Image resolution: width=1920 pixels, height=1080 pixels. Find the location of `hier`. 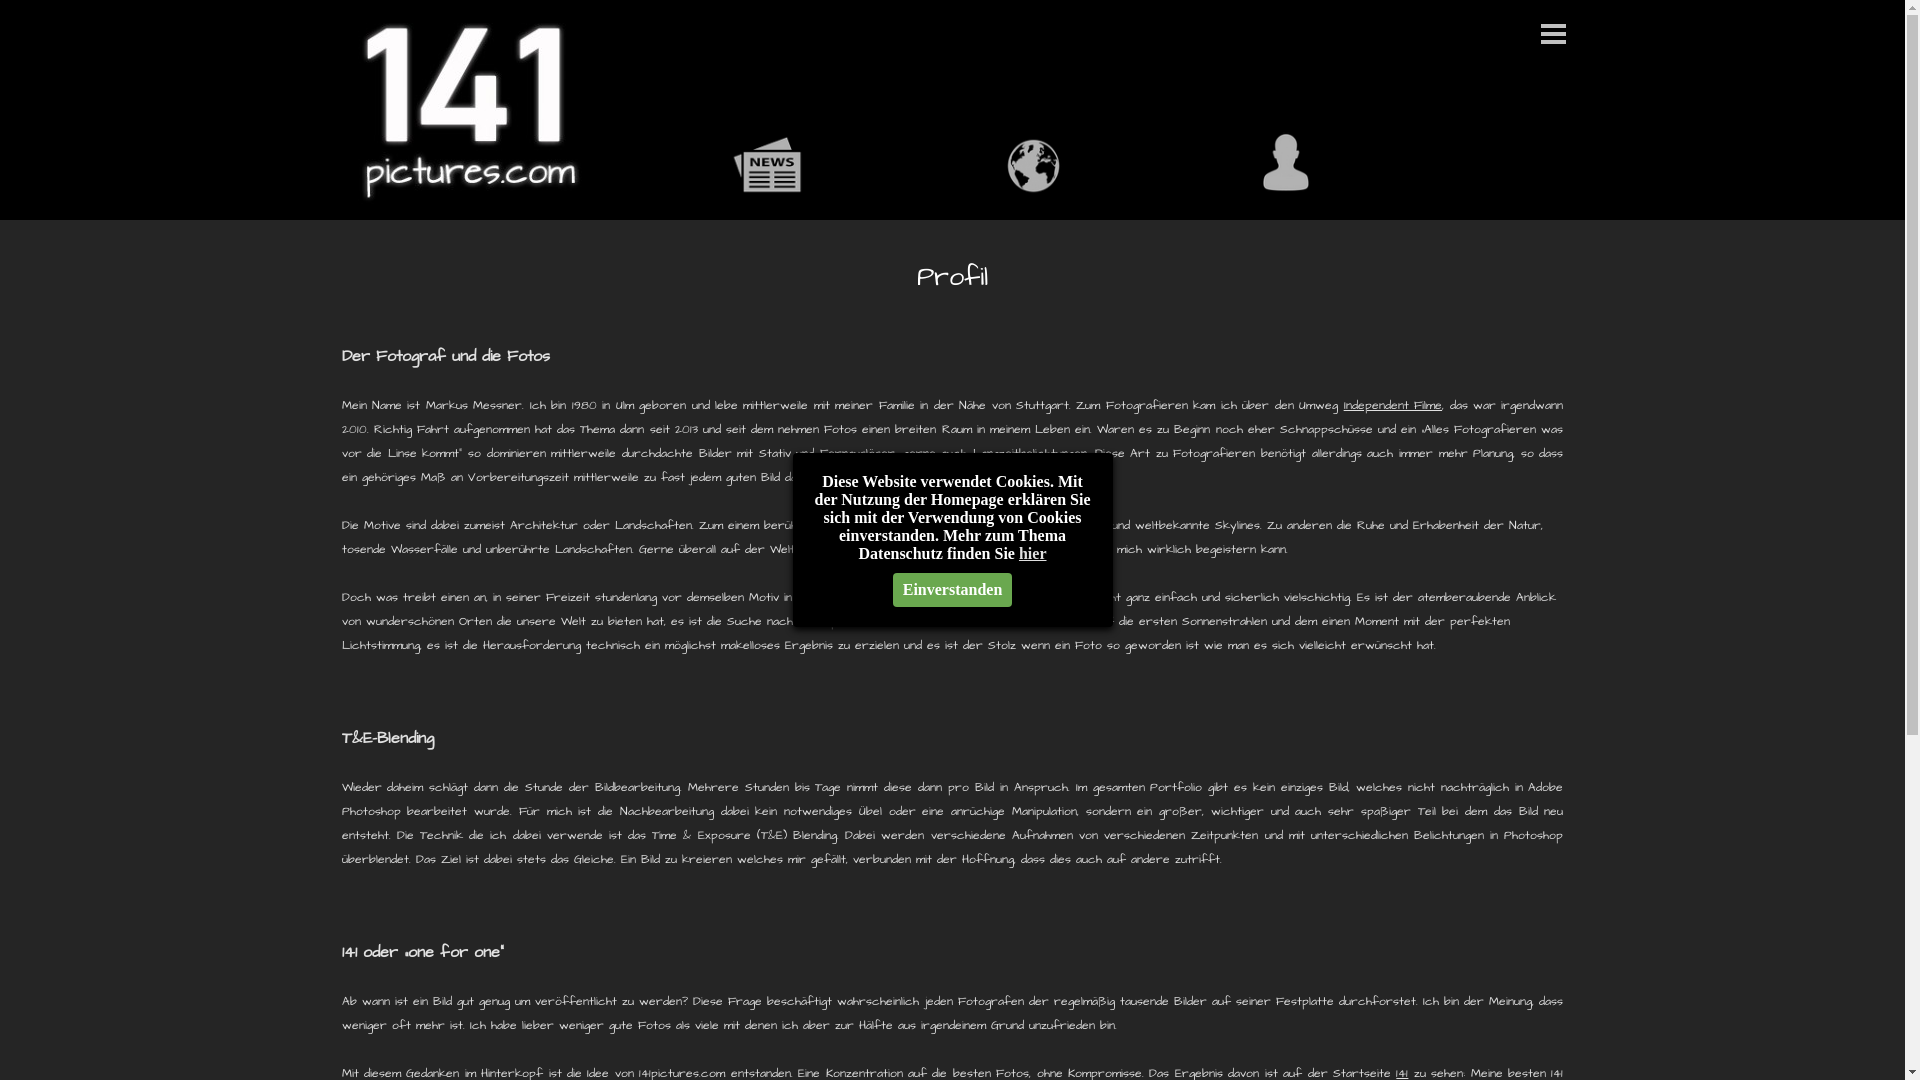

hier is located at coordinates (1033, 554).